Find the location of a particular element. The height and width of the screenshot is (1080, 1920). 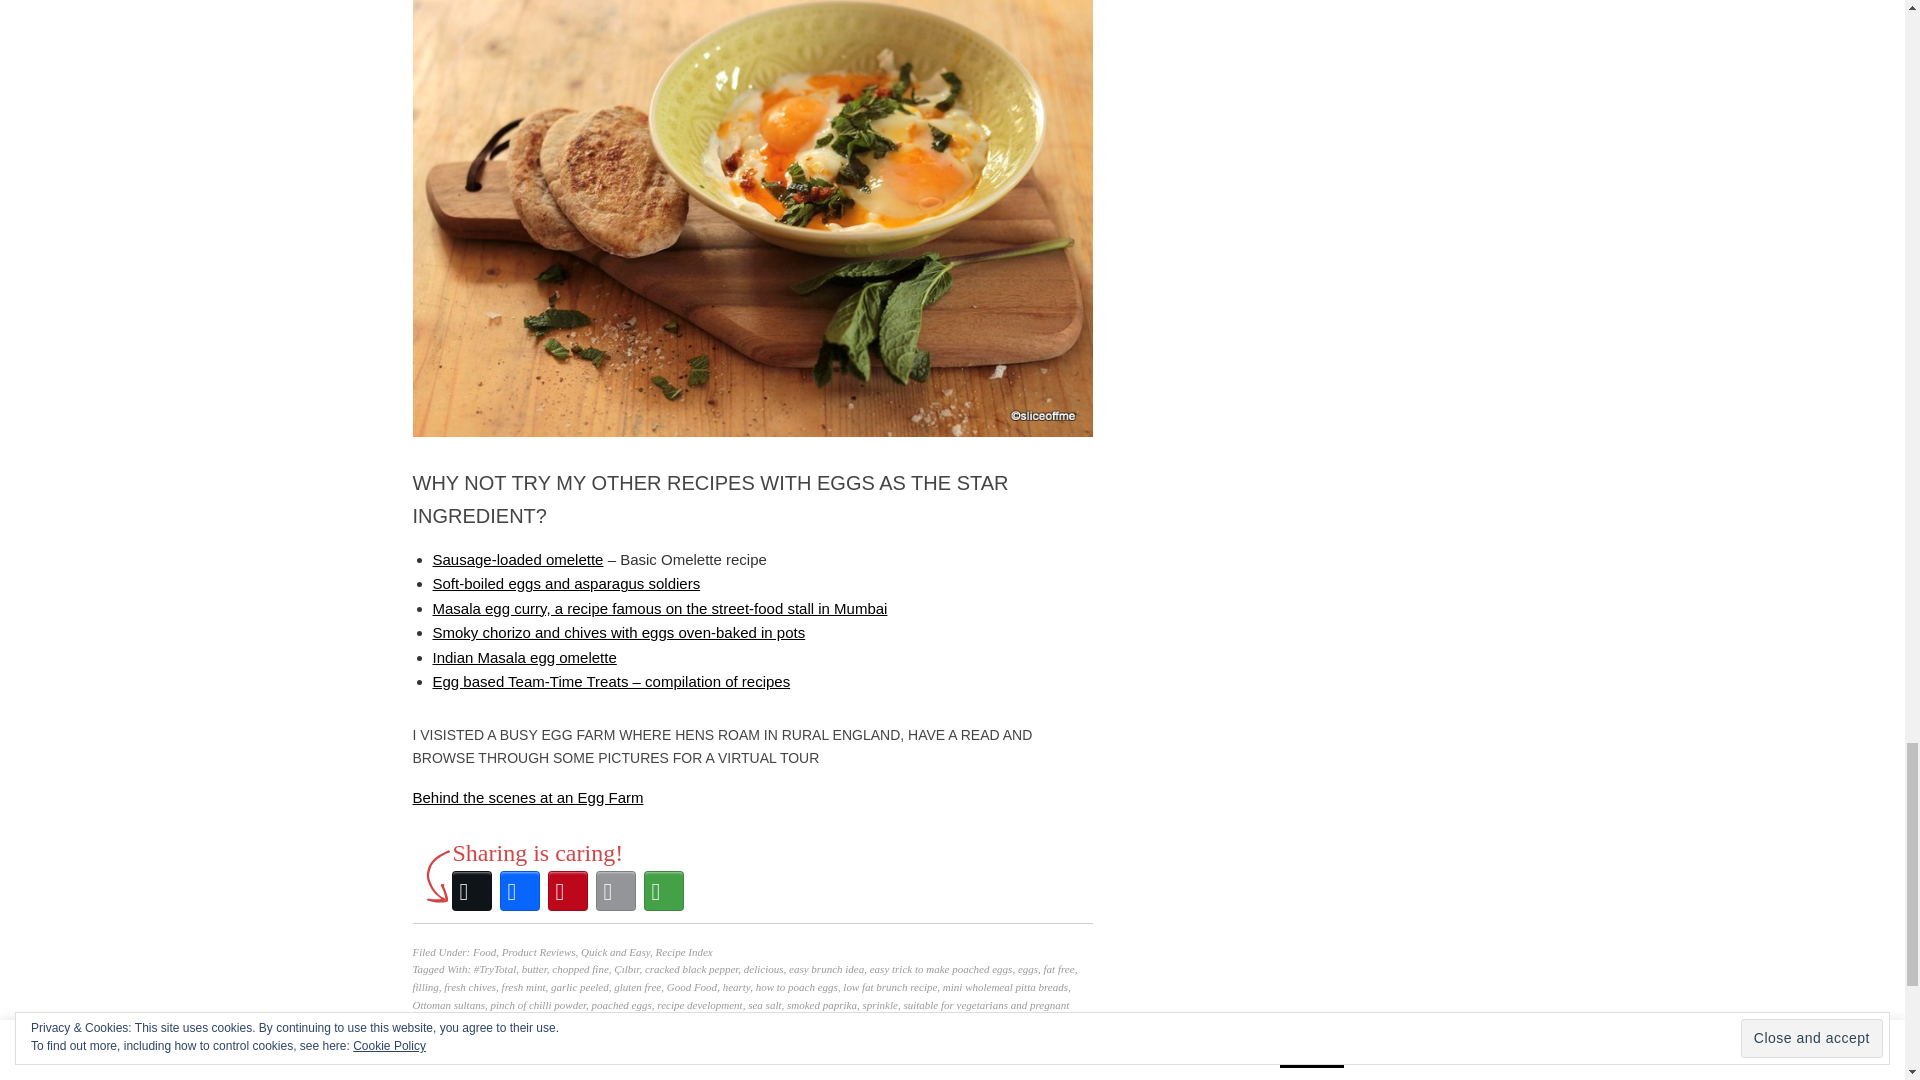

Pinterest is located at coordinates (567, 890).